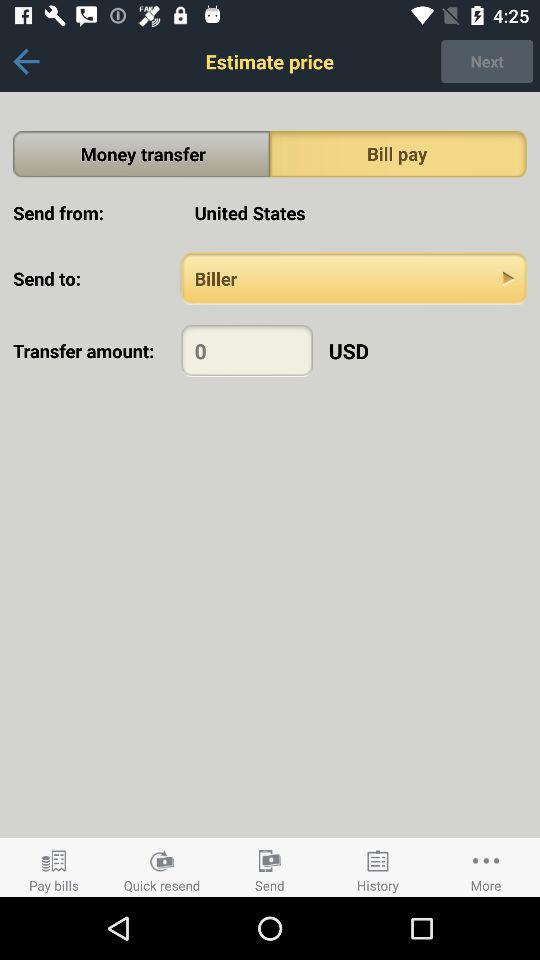 The image size is (540, 960). What do you see at coordinates (246, 350) in the screenshot?
I see `money transfer amount` at bounding box center [246, 350].